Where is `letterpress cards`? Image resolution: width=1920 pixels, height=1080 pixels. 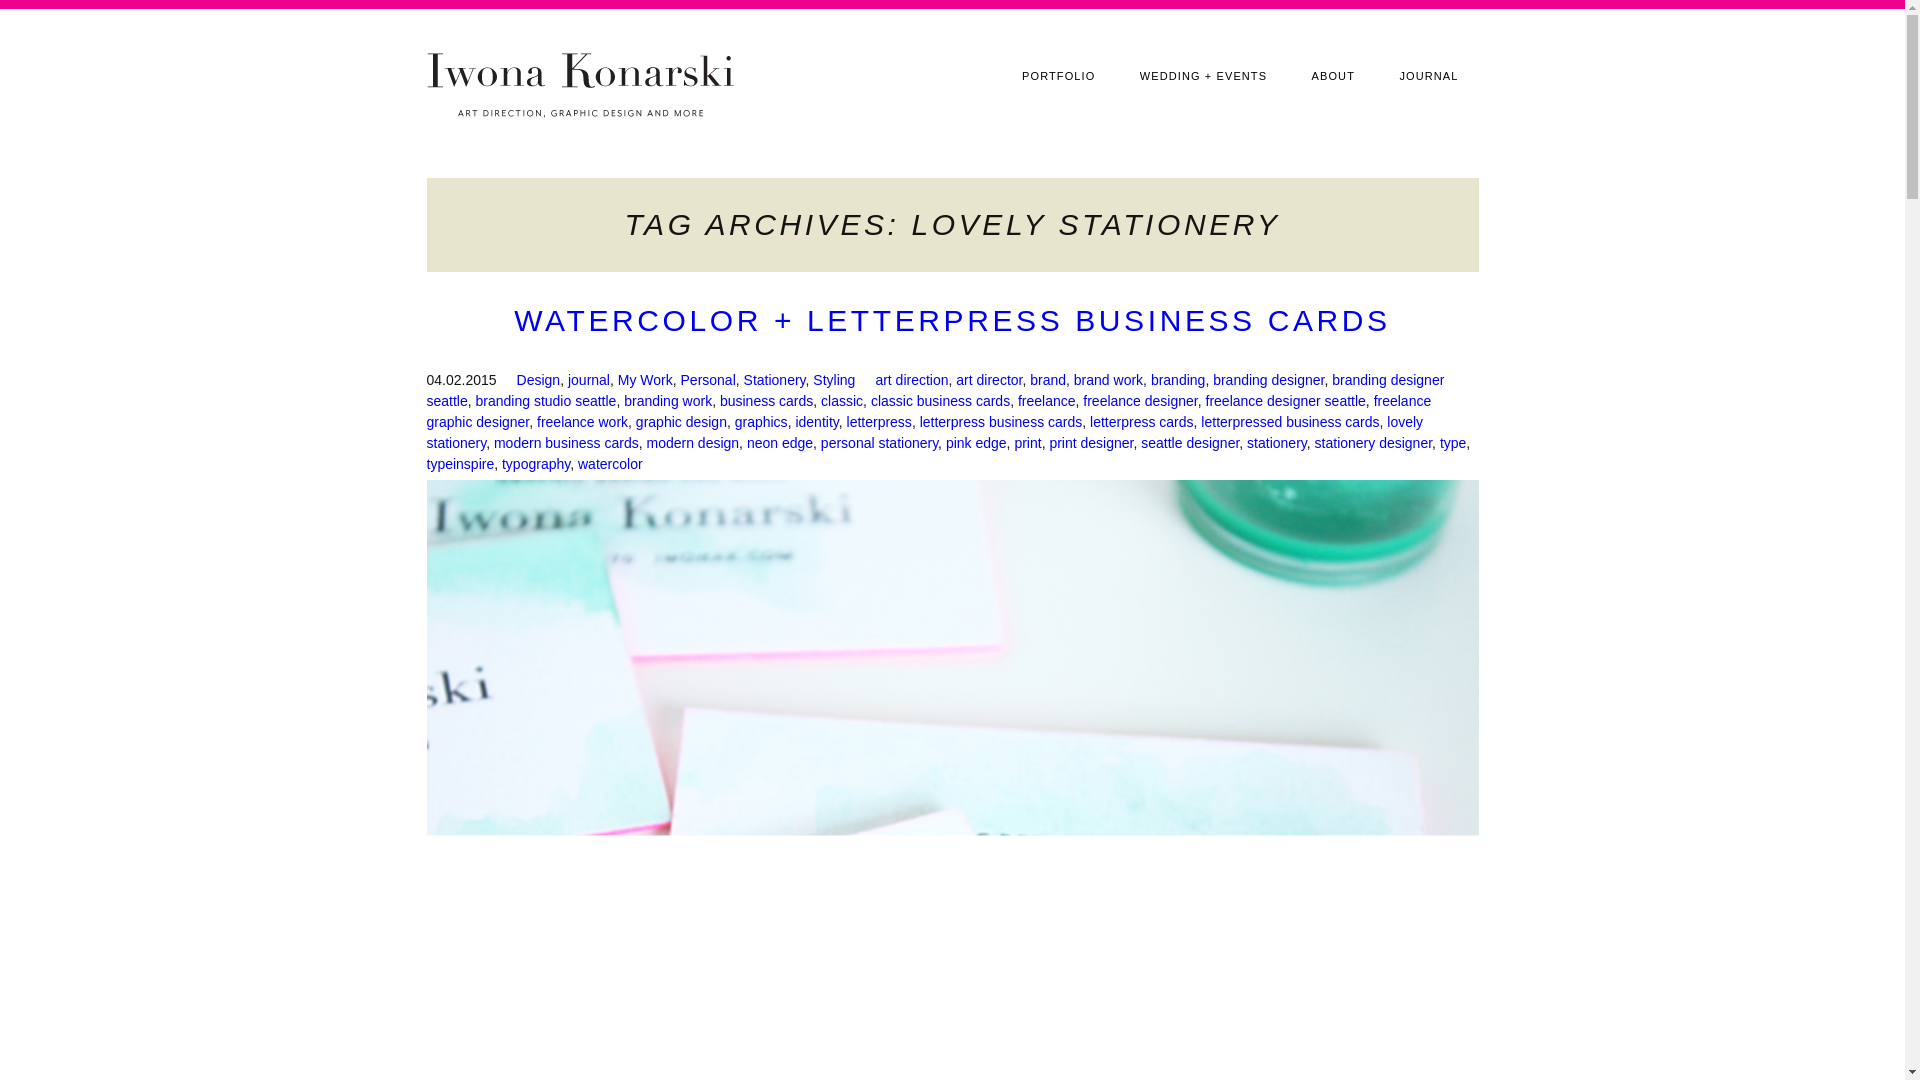
letterpress cards is located at coordinates (1141, 421).